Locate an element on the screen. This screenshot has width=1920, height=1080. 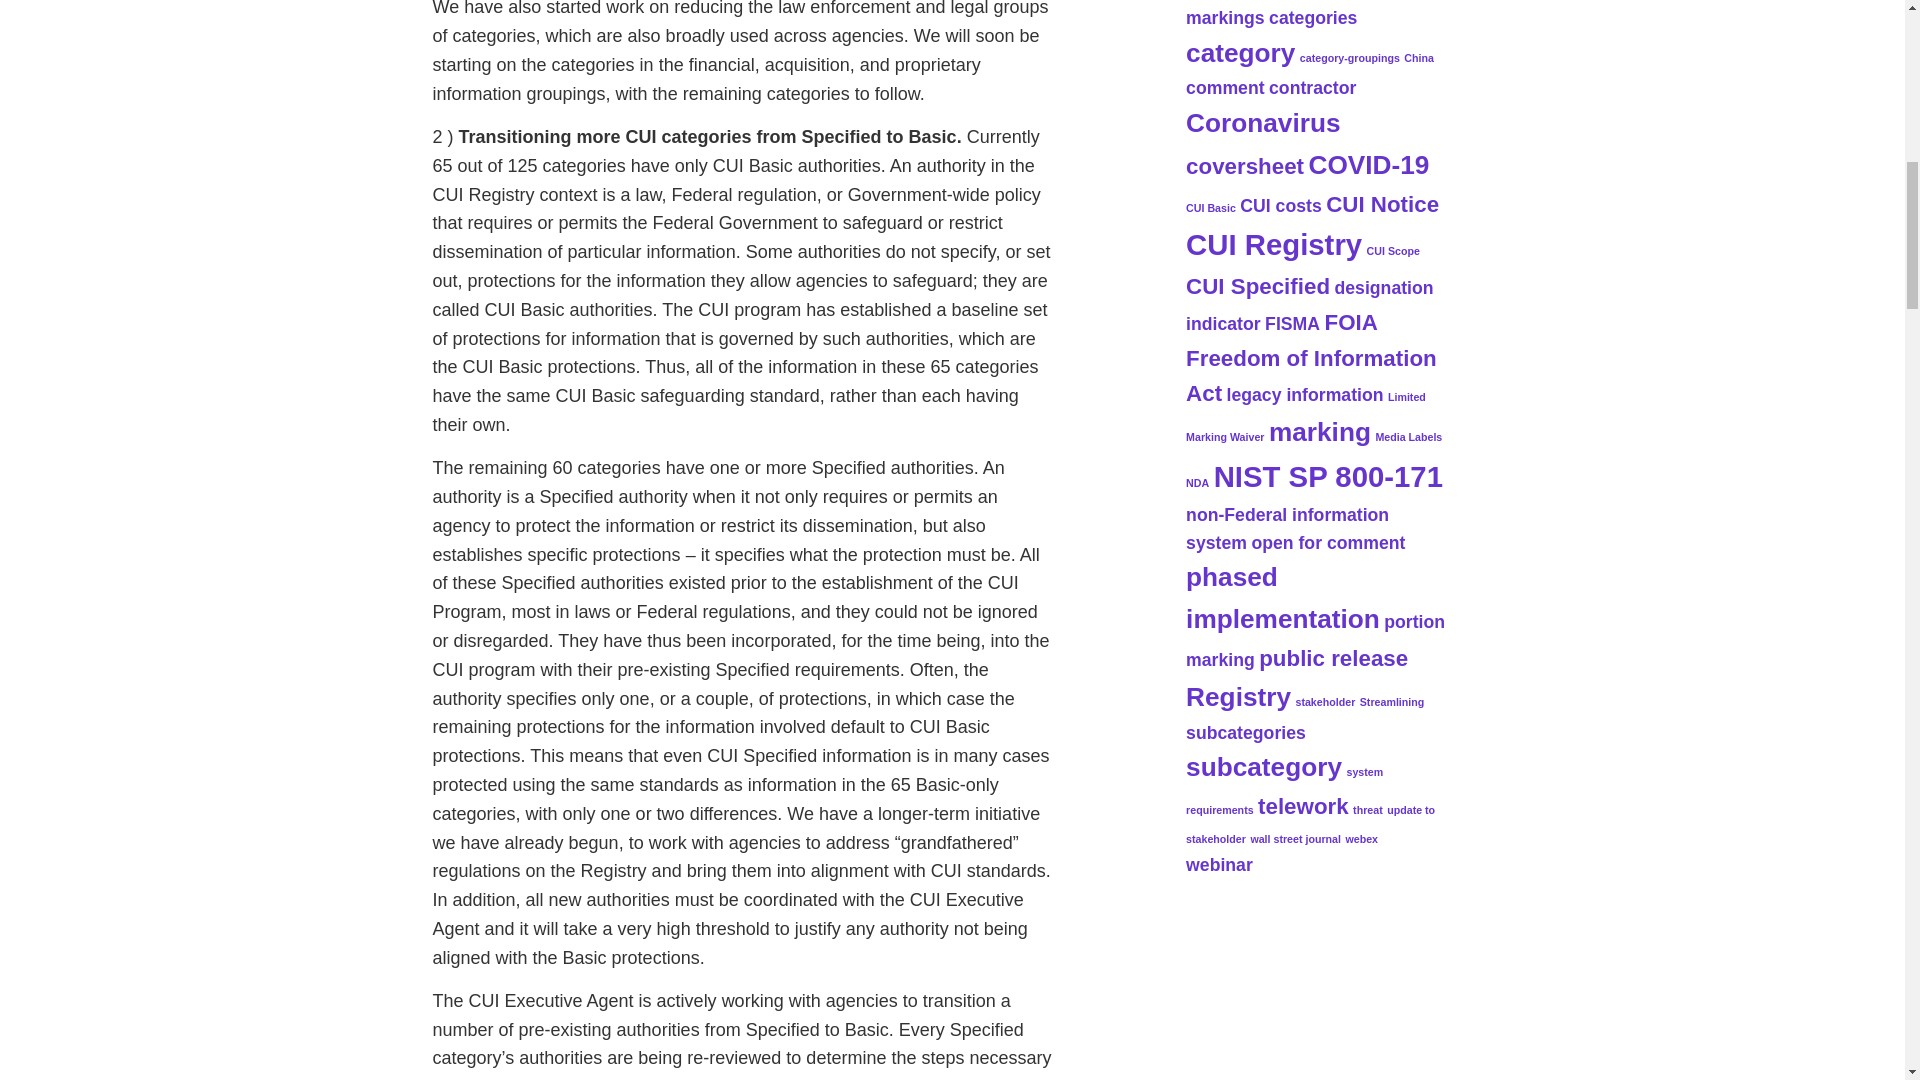
banner markings is located at coordinates (1311, 14).